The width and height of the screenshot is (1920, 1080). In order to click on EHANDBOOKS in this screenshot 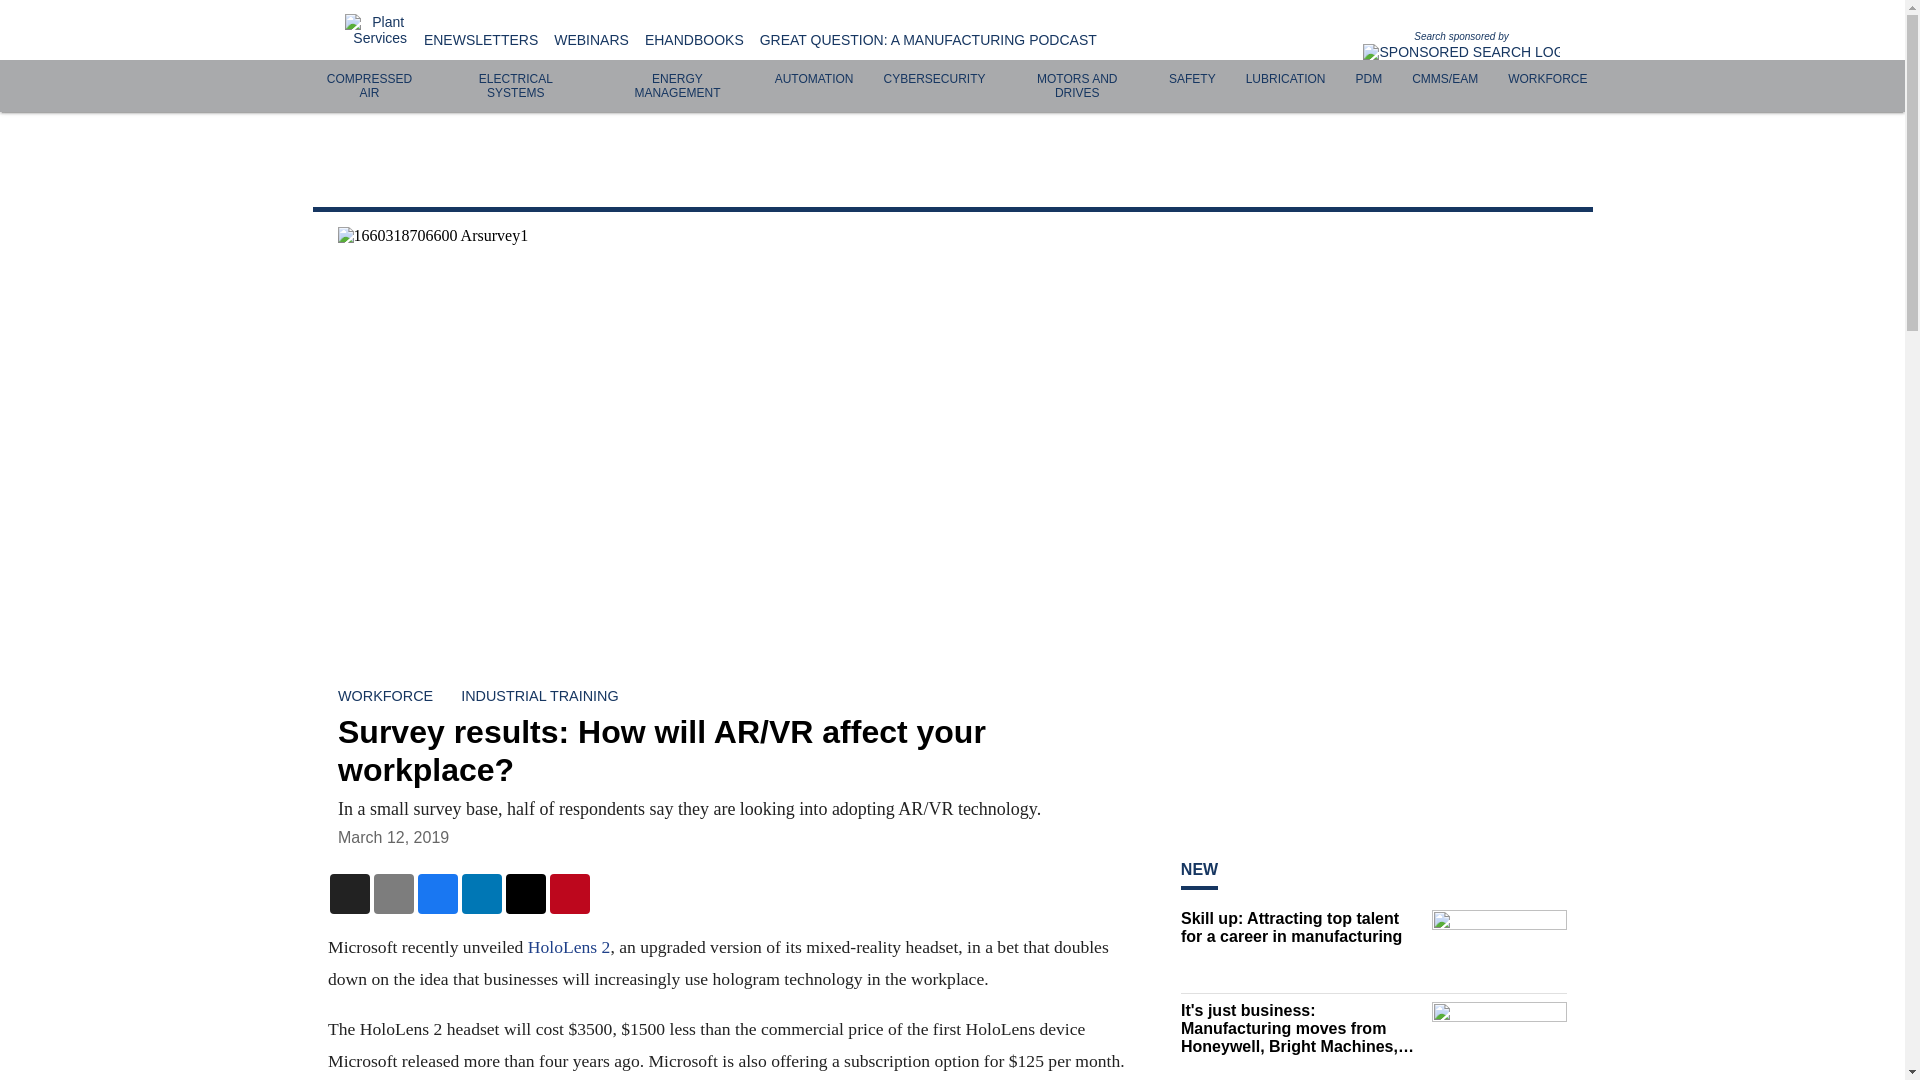, I will do `click(694, 40)`.